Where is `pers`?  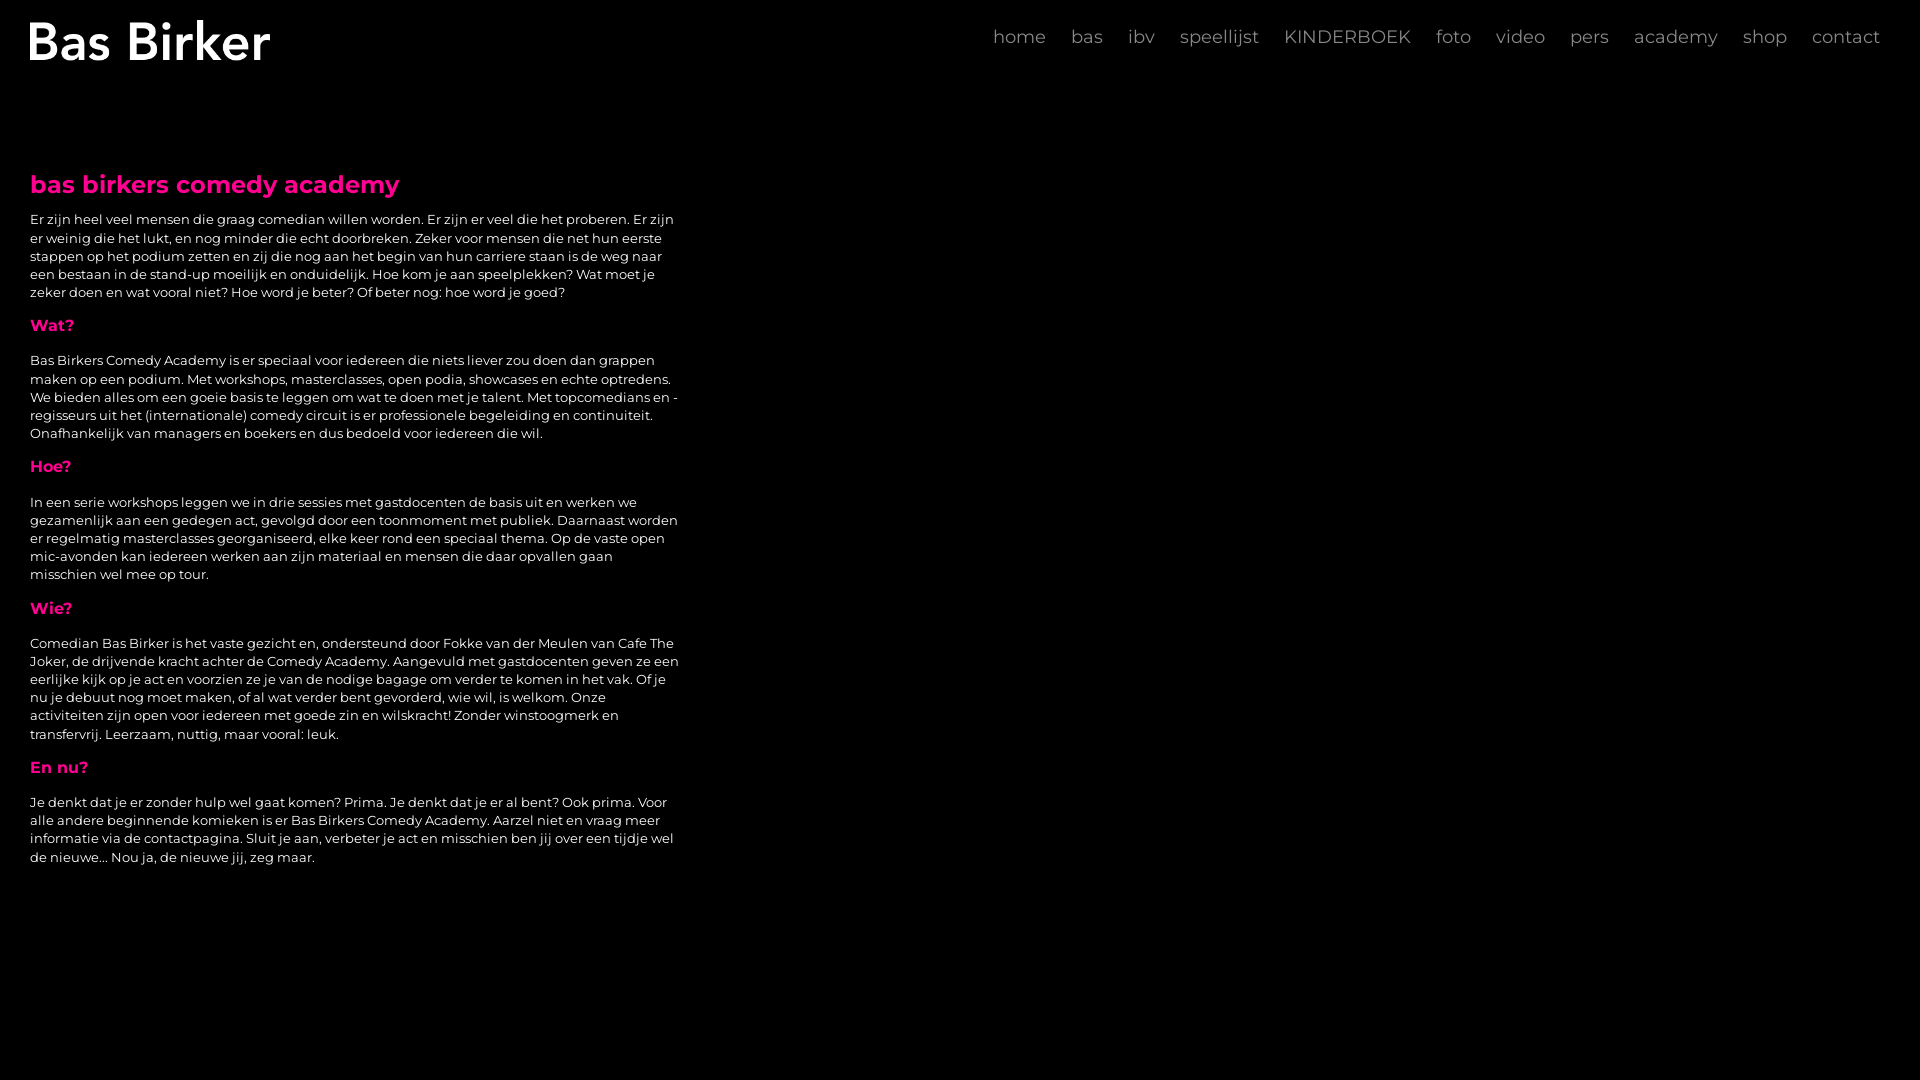 pers is located at coordinates (1590, 37).